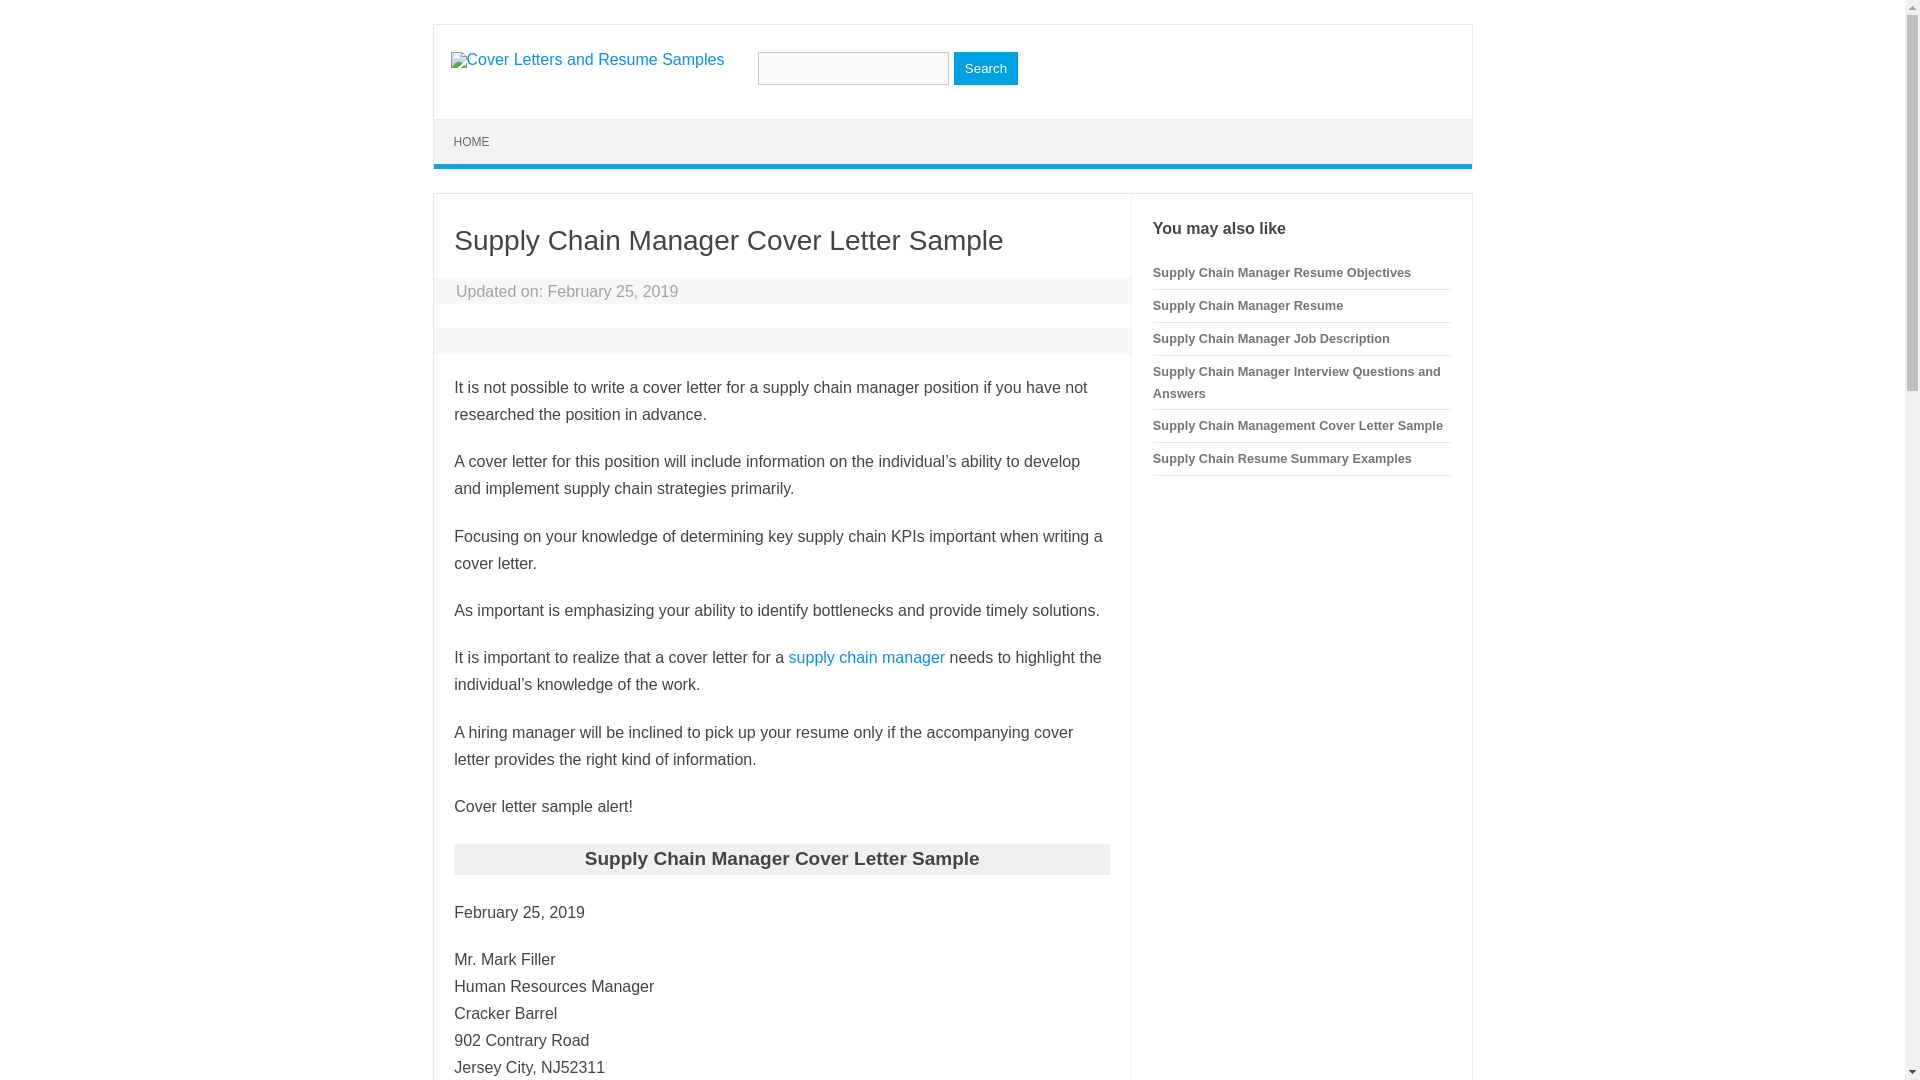 The height and width of the screenshot is (1080, 1920). Describe the element at coordinates (1298, 425) in the screenshot. I see `Supply Chain Management Cover Letter Sample` at that location.